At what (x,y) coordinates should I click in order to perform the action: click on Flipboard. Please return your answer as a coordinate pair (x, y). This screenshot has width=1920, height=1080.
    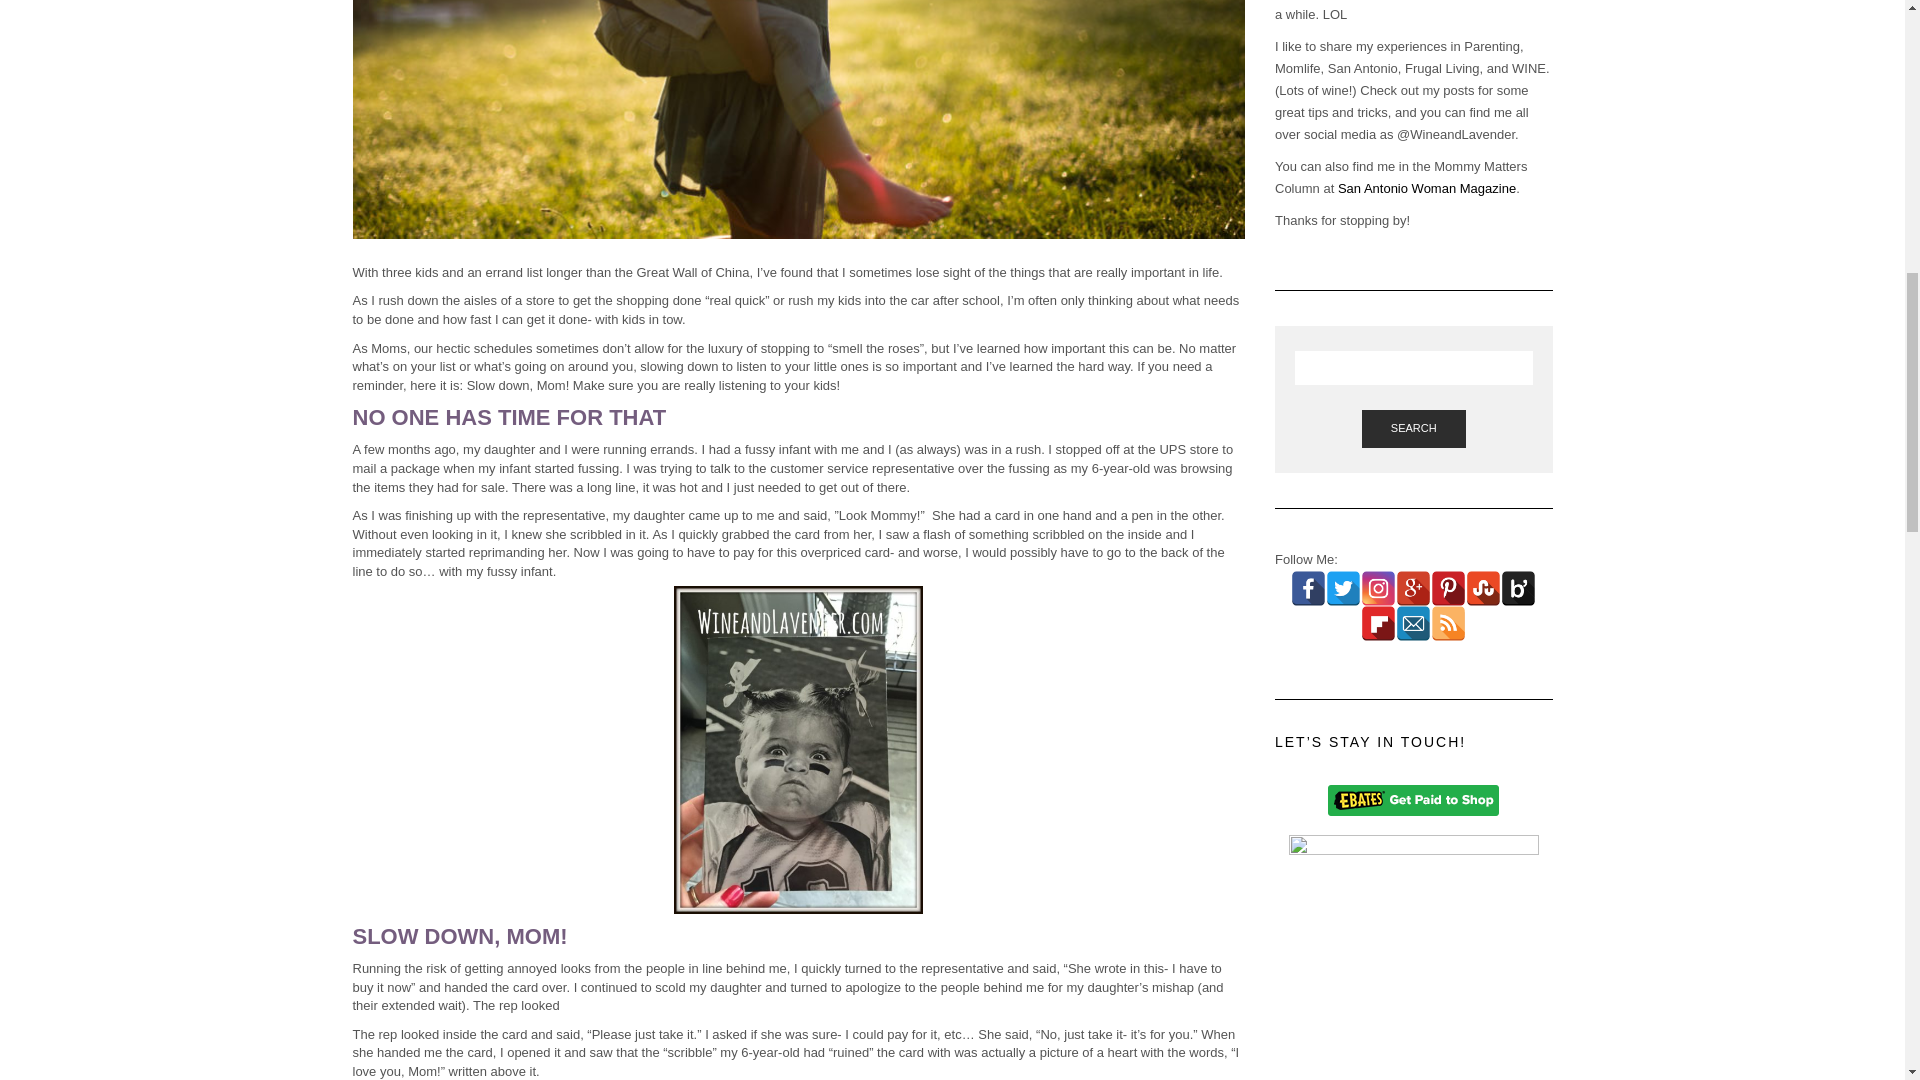
    Looking at the image, I should click on (1378, 391).